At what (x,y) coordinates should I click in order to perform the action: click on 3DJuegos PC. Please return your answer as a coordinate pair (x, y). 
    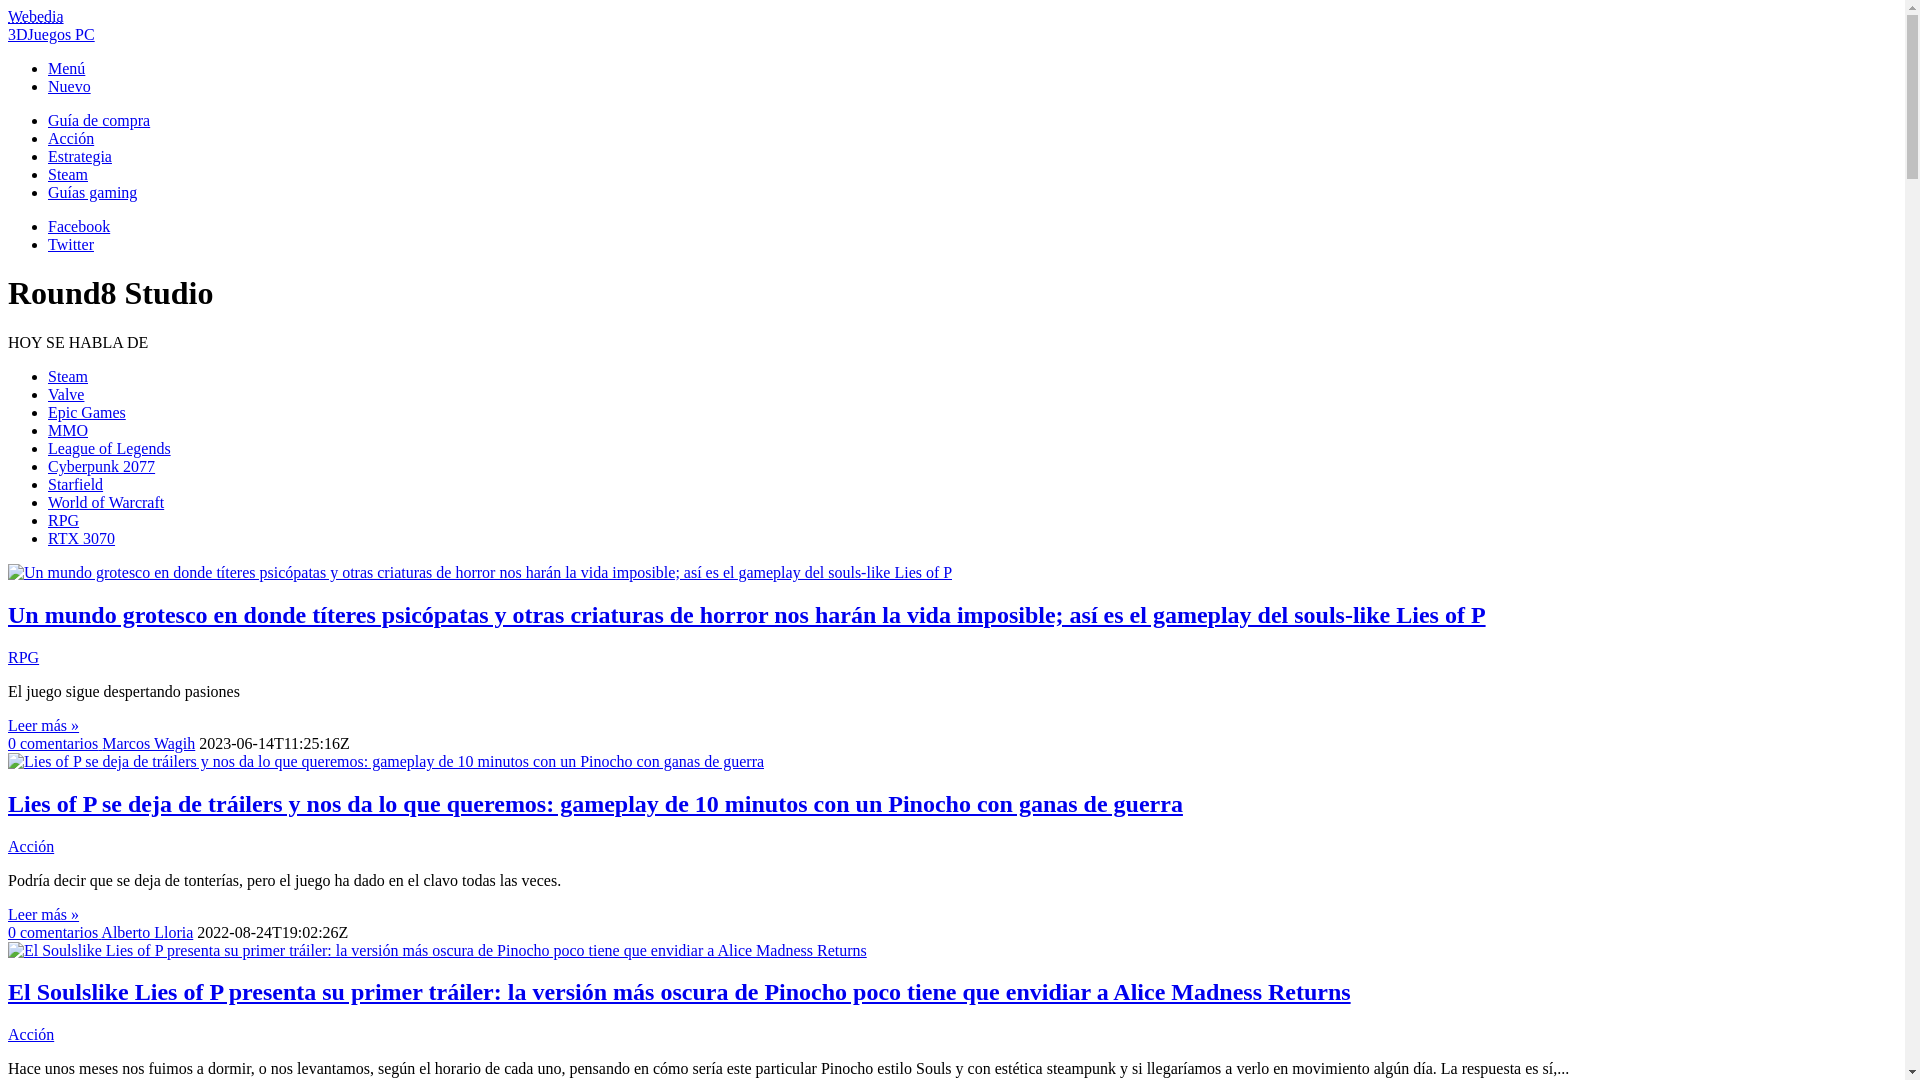
    Looking at the image, I should click on (52, 34).